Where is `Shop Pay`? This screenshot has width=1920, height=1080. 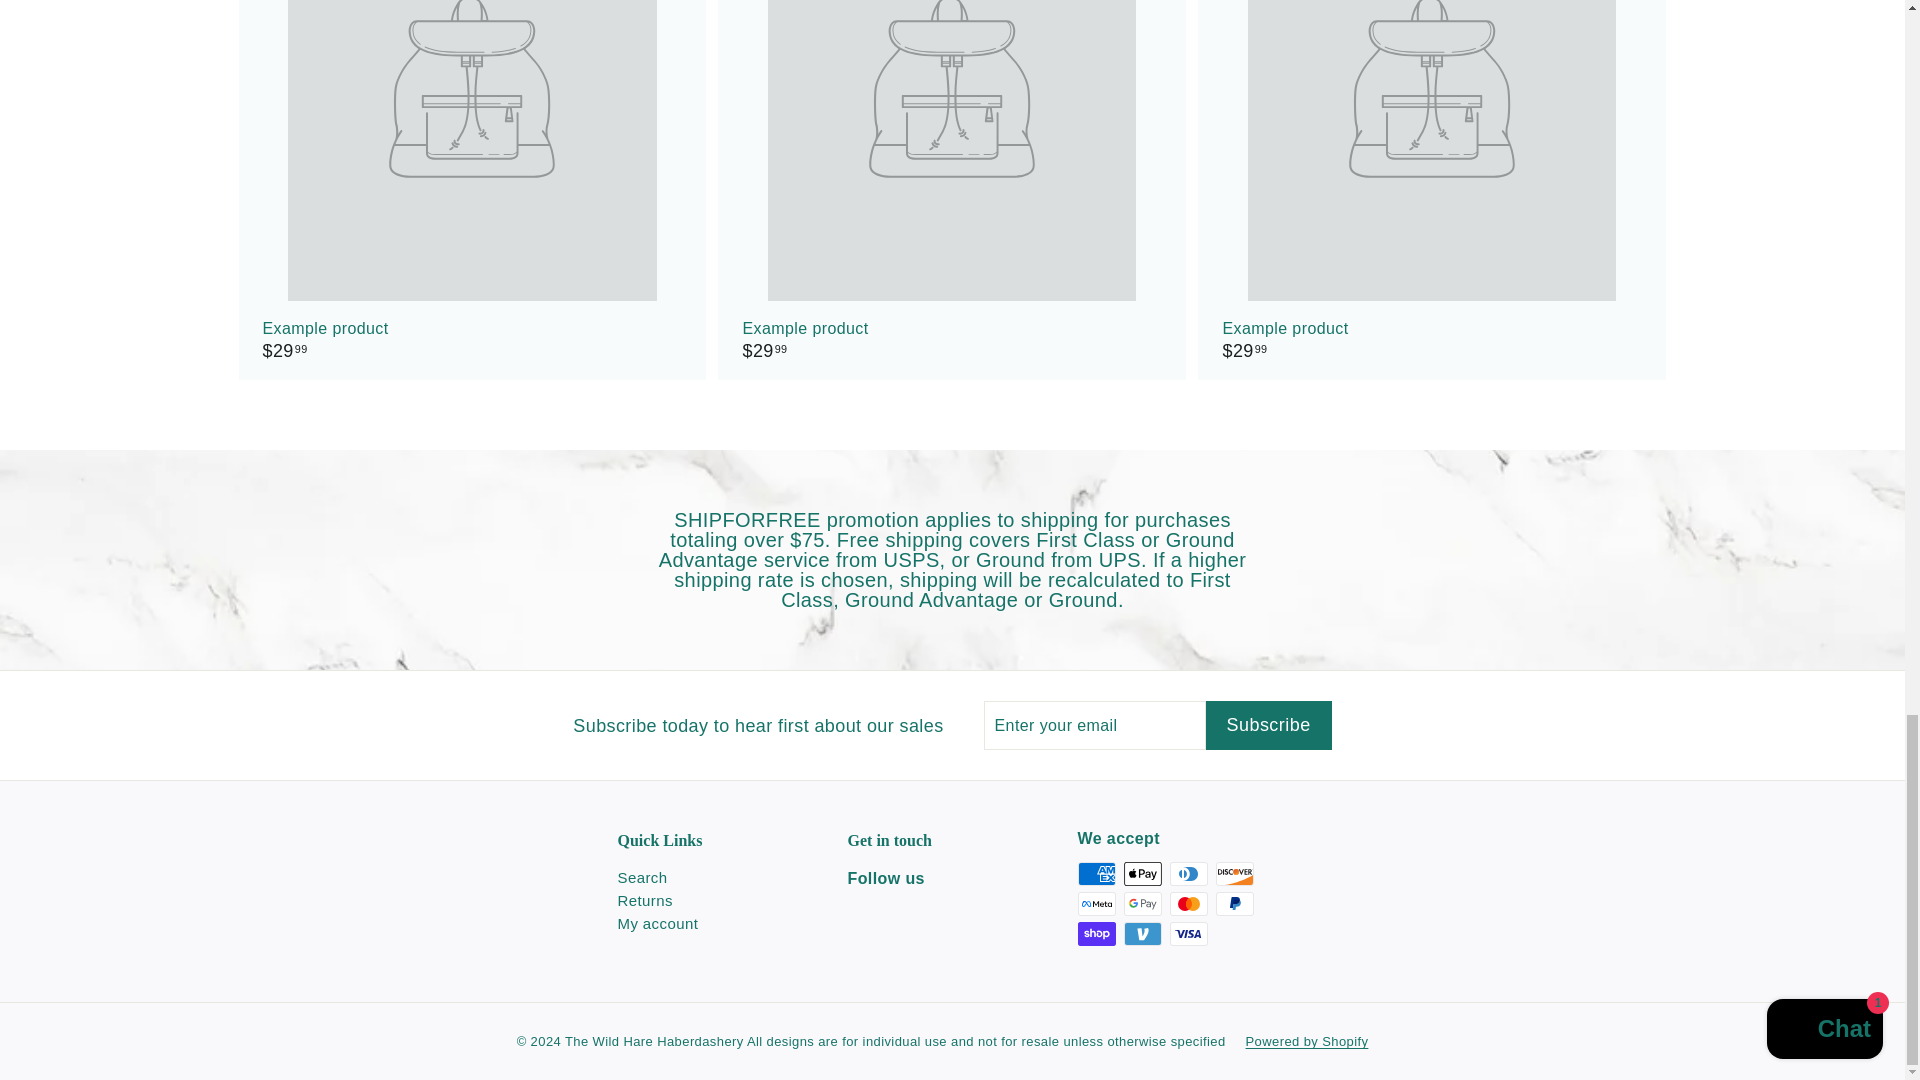
Shop Pay is located at coordinates (1096, 934).